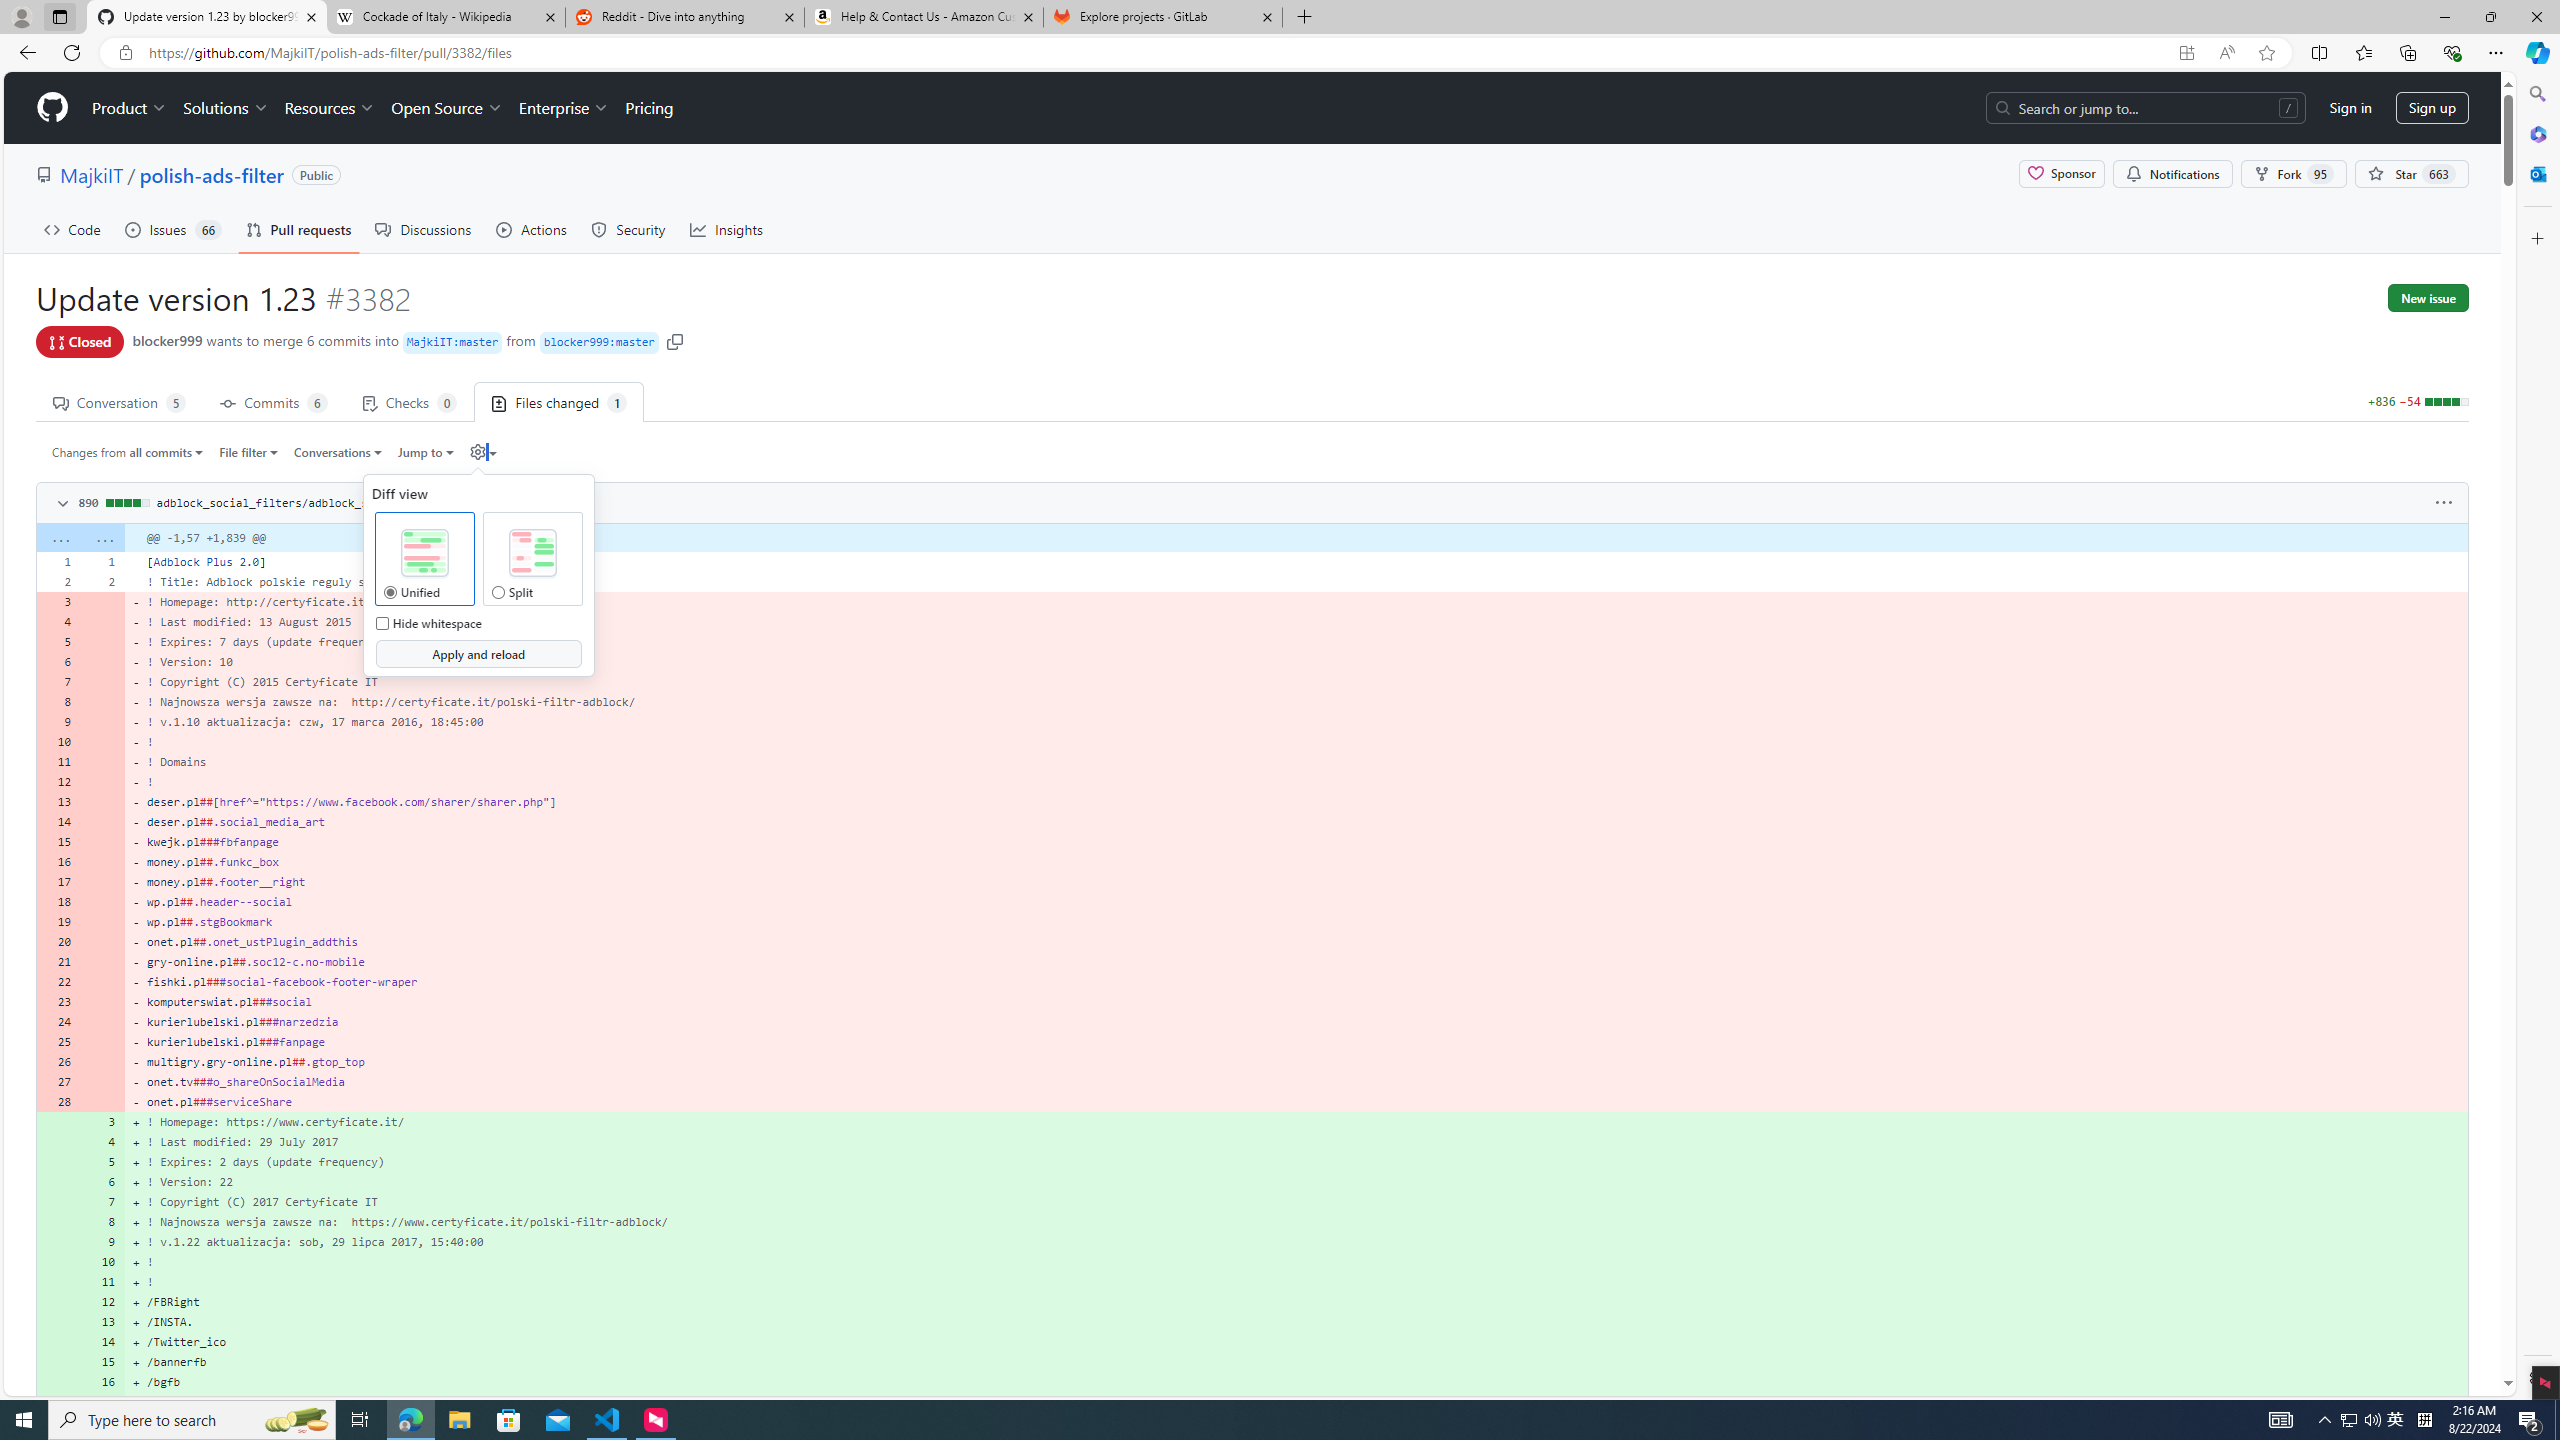 The height and width of the screenshot is (1440, 2560). I want to click on Solutions, so click(225, 108).